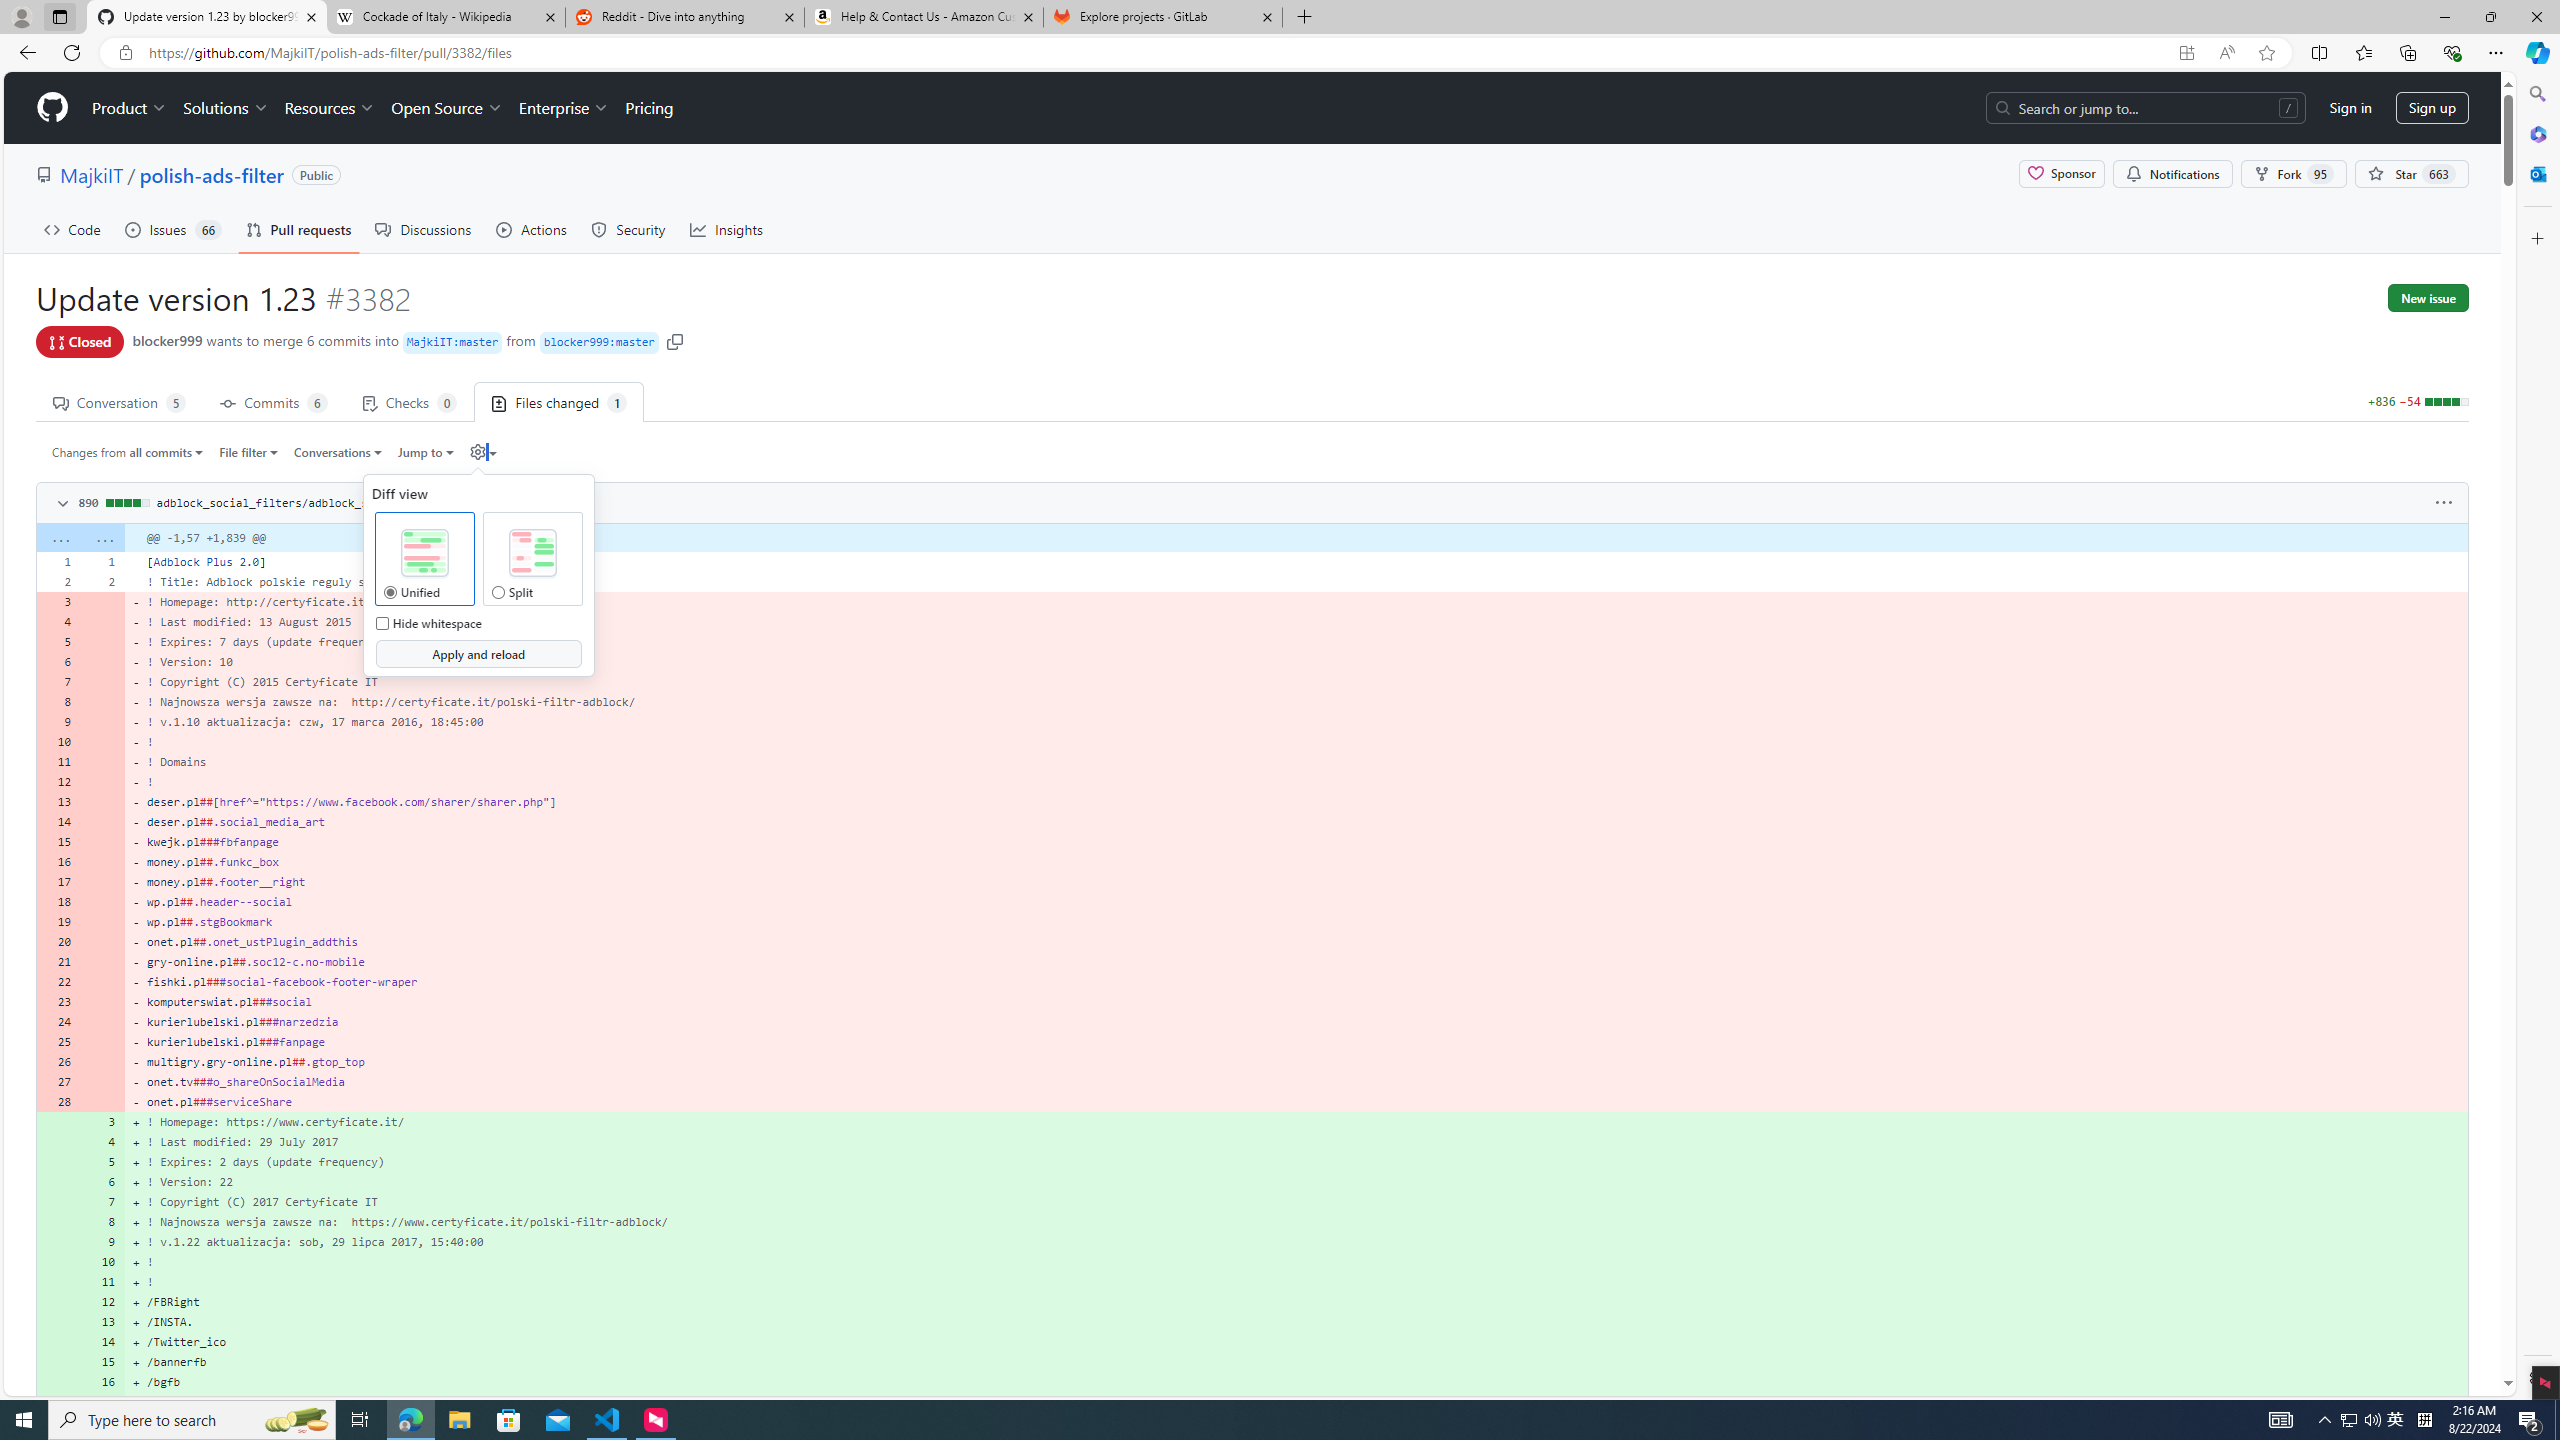 The height and width of the screenshot is (1440, 2560). I want to click on Solutions, so click(225, 108).